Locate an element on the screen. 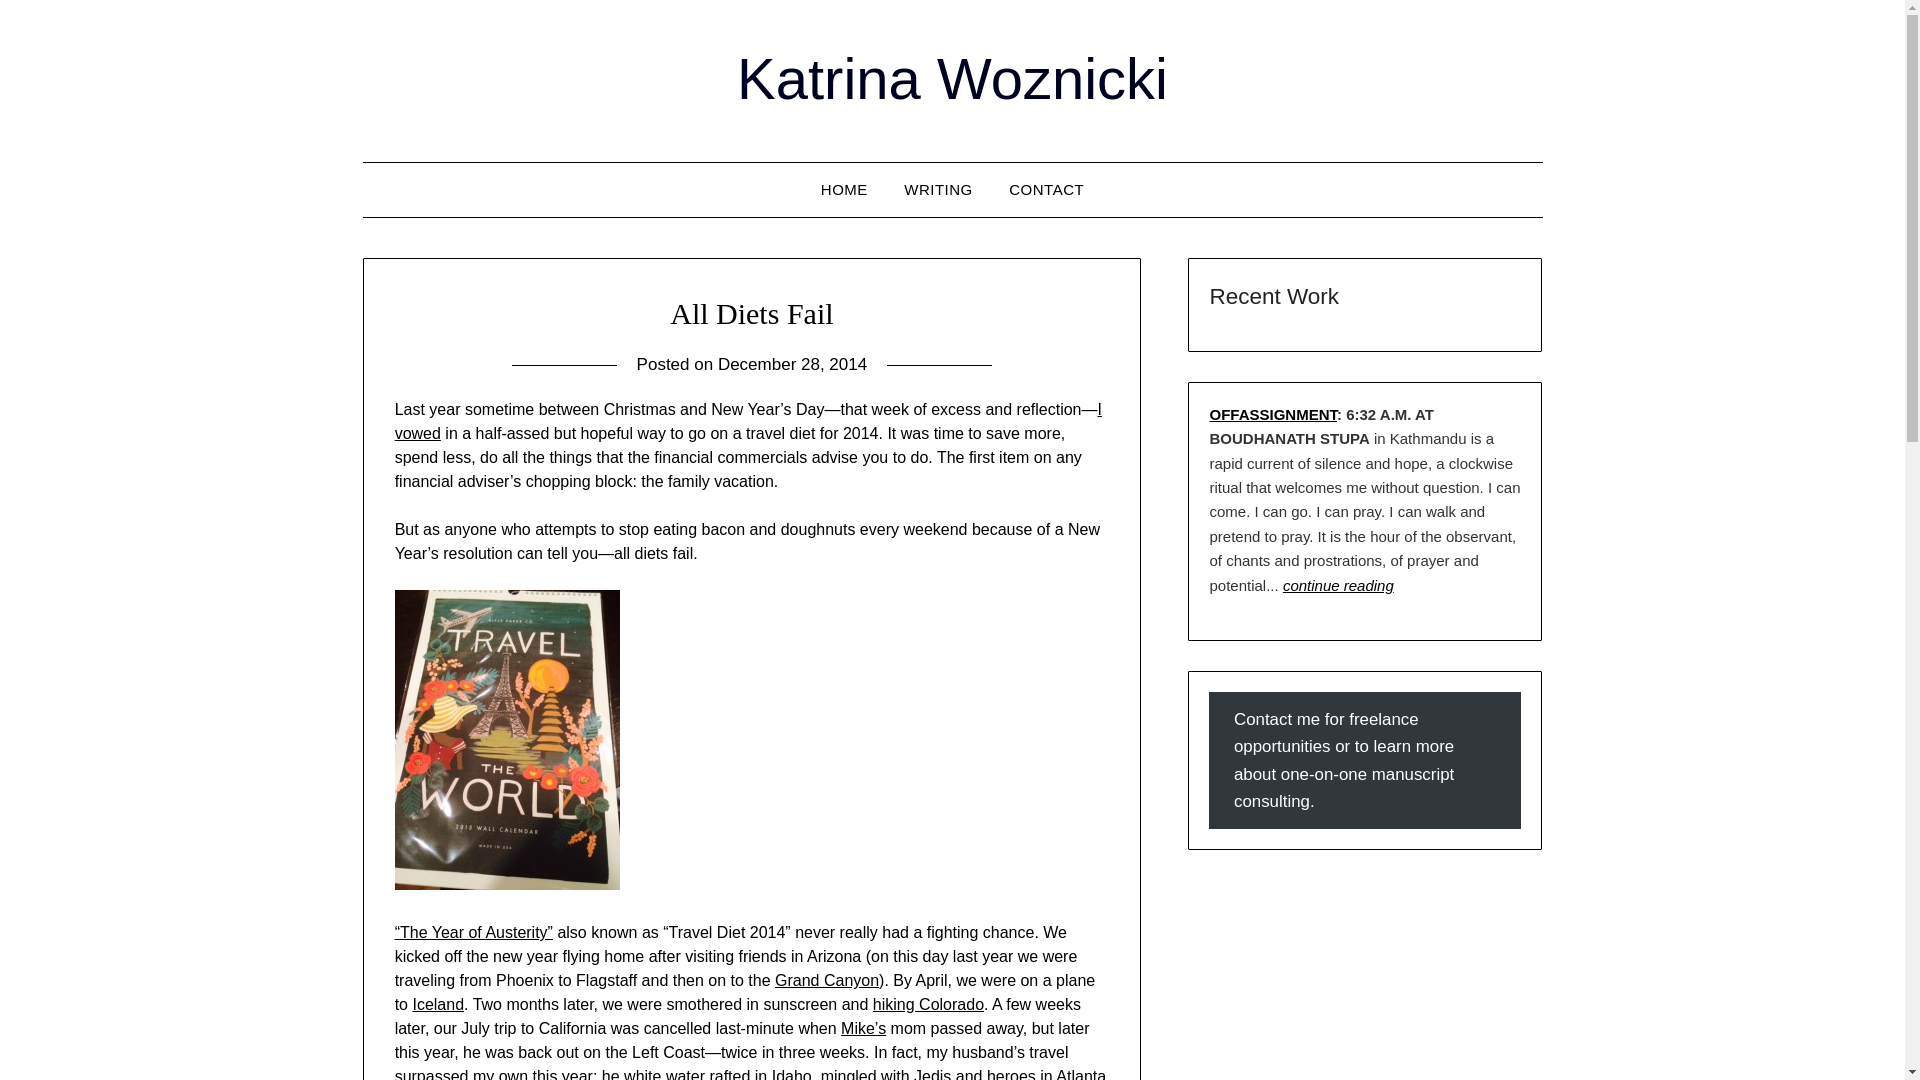 The image size is (1920, 1080). Katrina Woznicki is located at coordinates (952, 78).